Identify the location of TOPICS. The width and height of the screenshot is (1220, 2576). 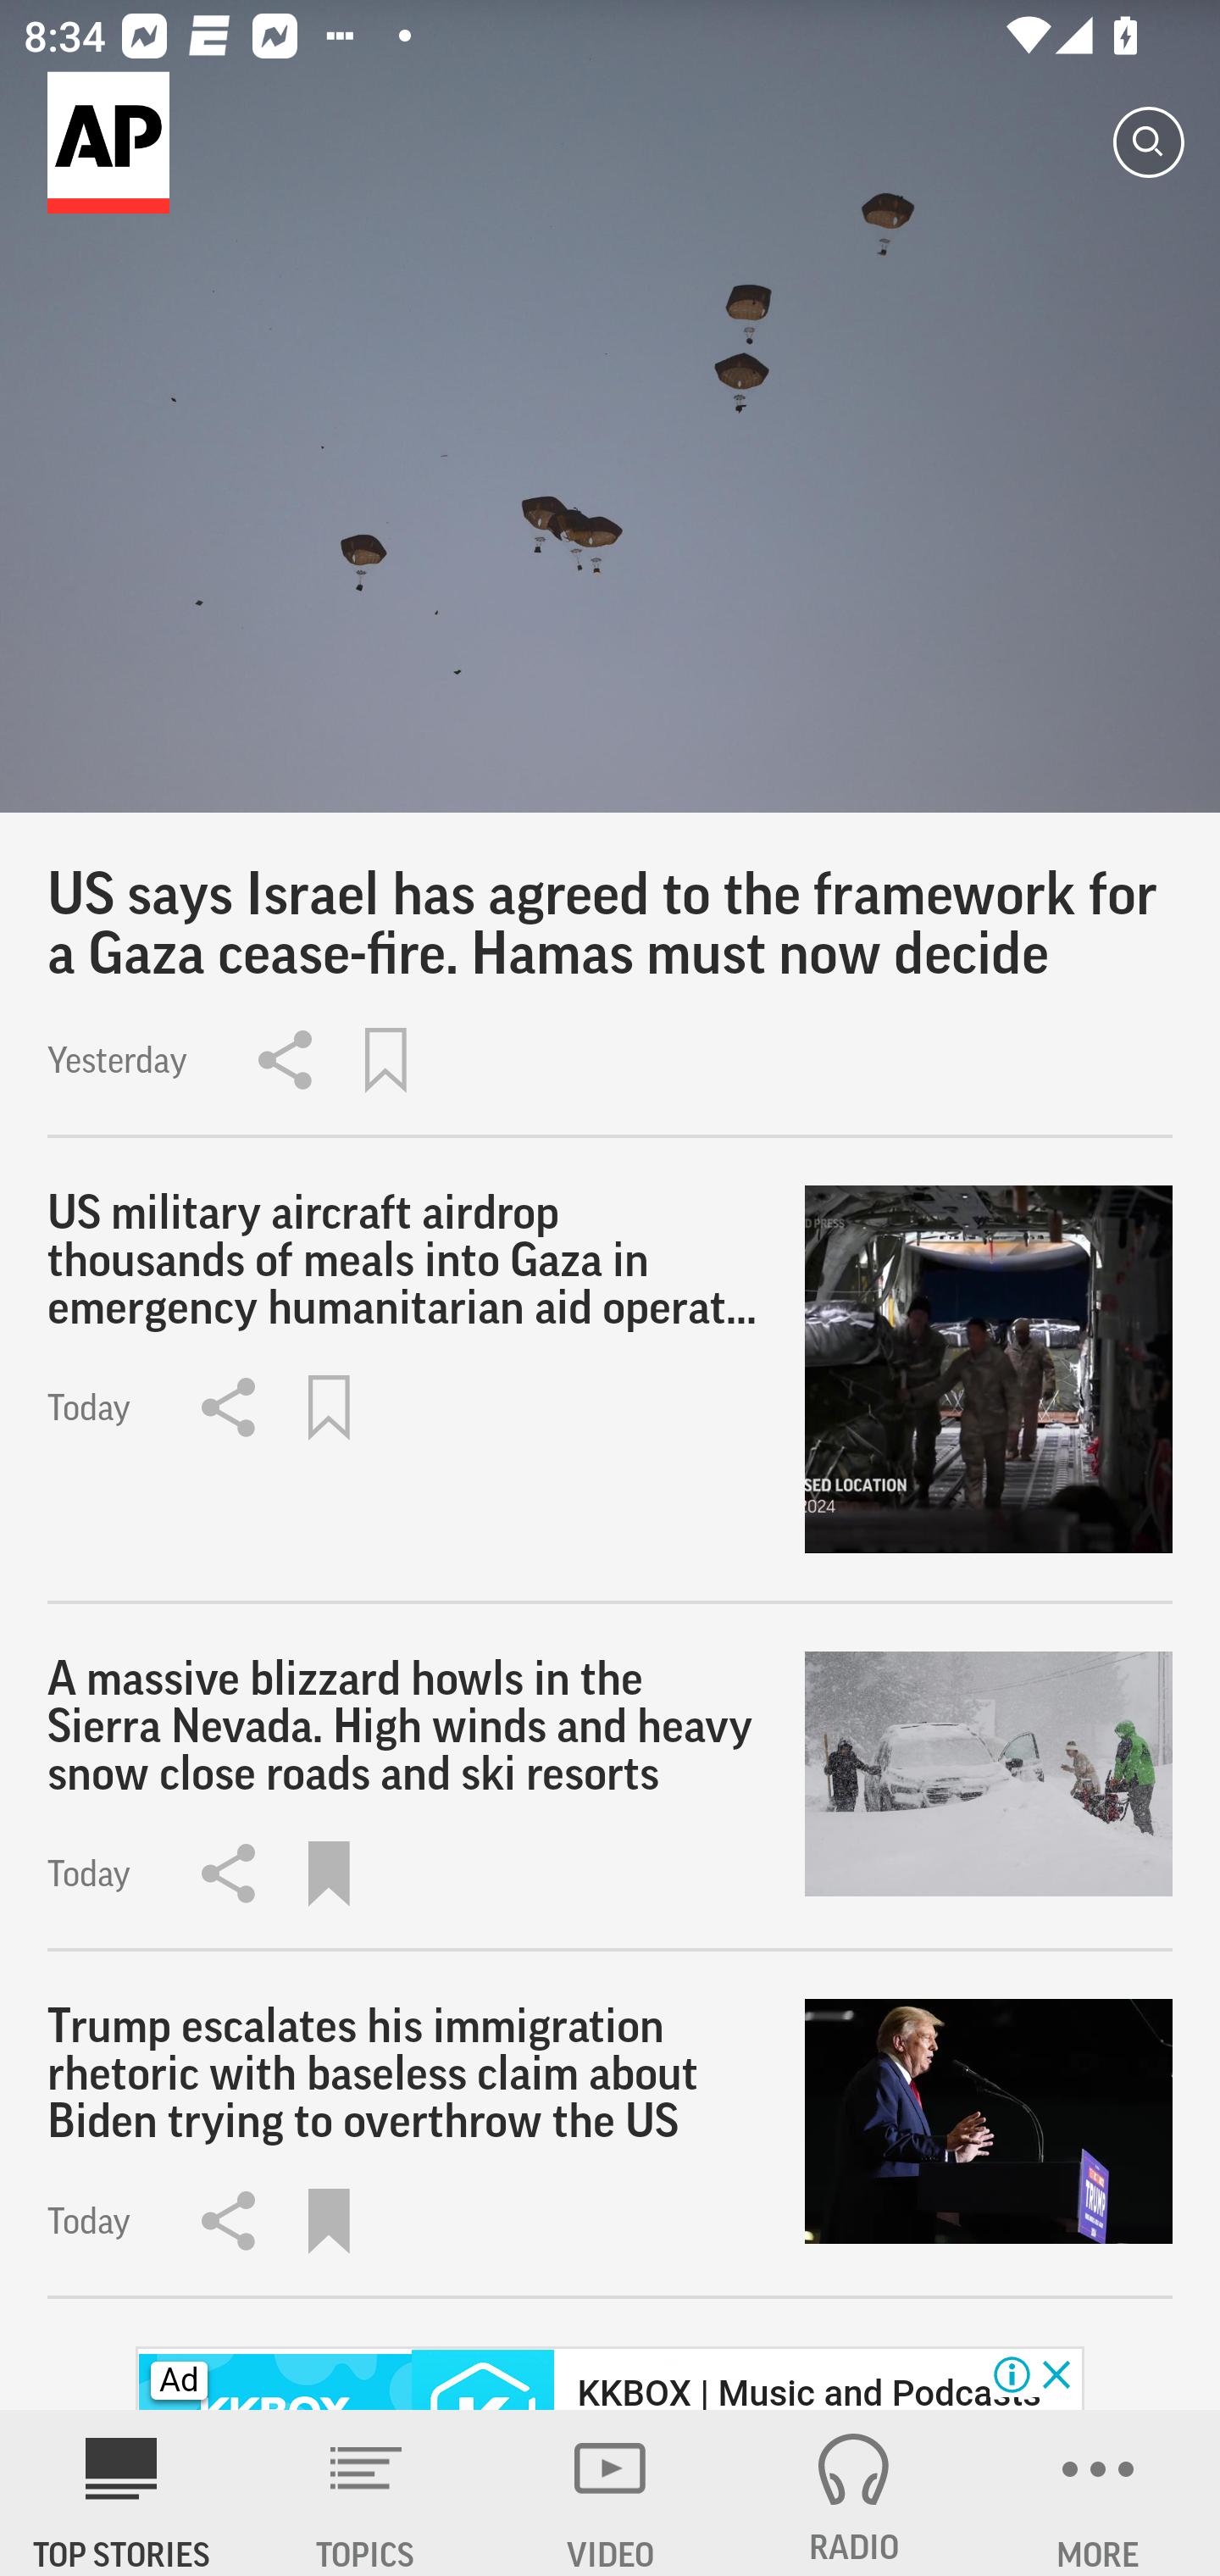
(366, 2493).